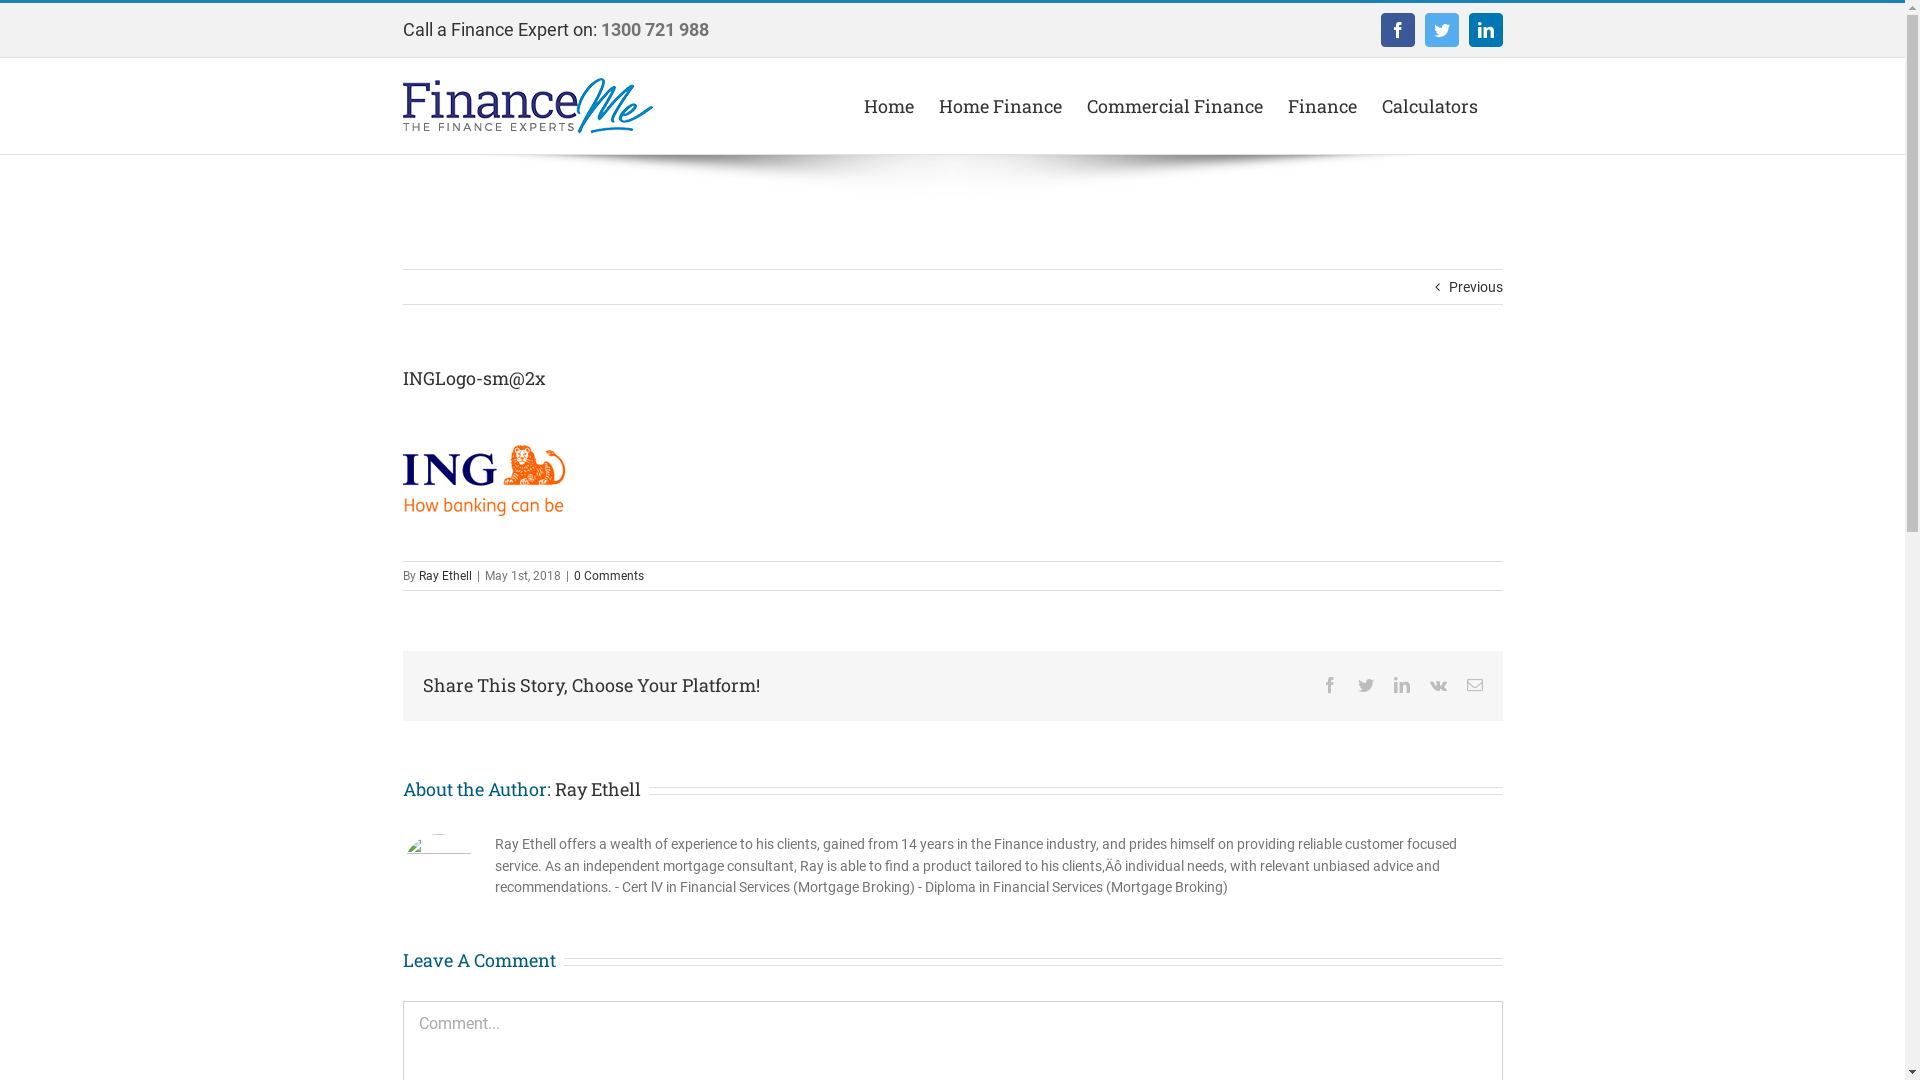  What do you see at coordinates (1402, 685) in the screenshot?
I see `LinkedIn` at bounding box center [1402, 685].